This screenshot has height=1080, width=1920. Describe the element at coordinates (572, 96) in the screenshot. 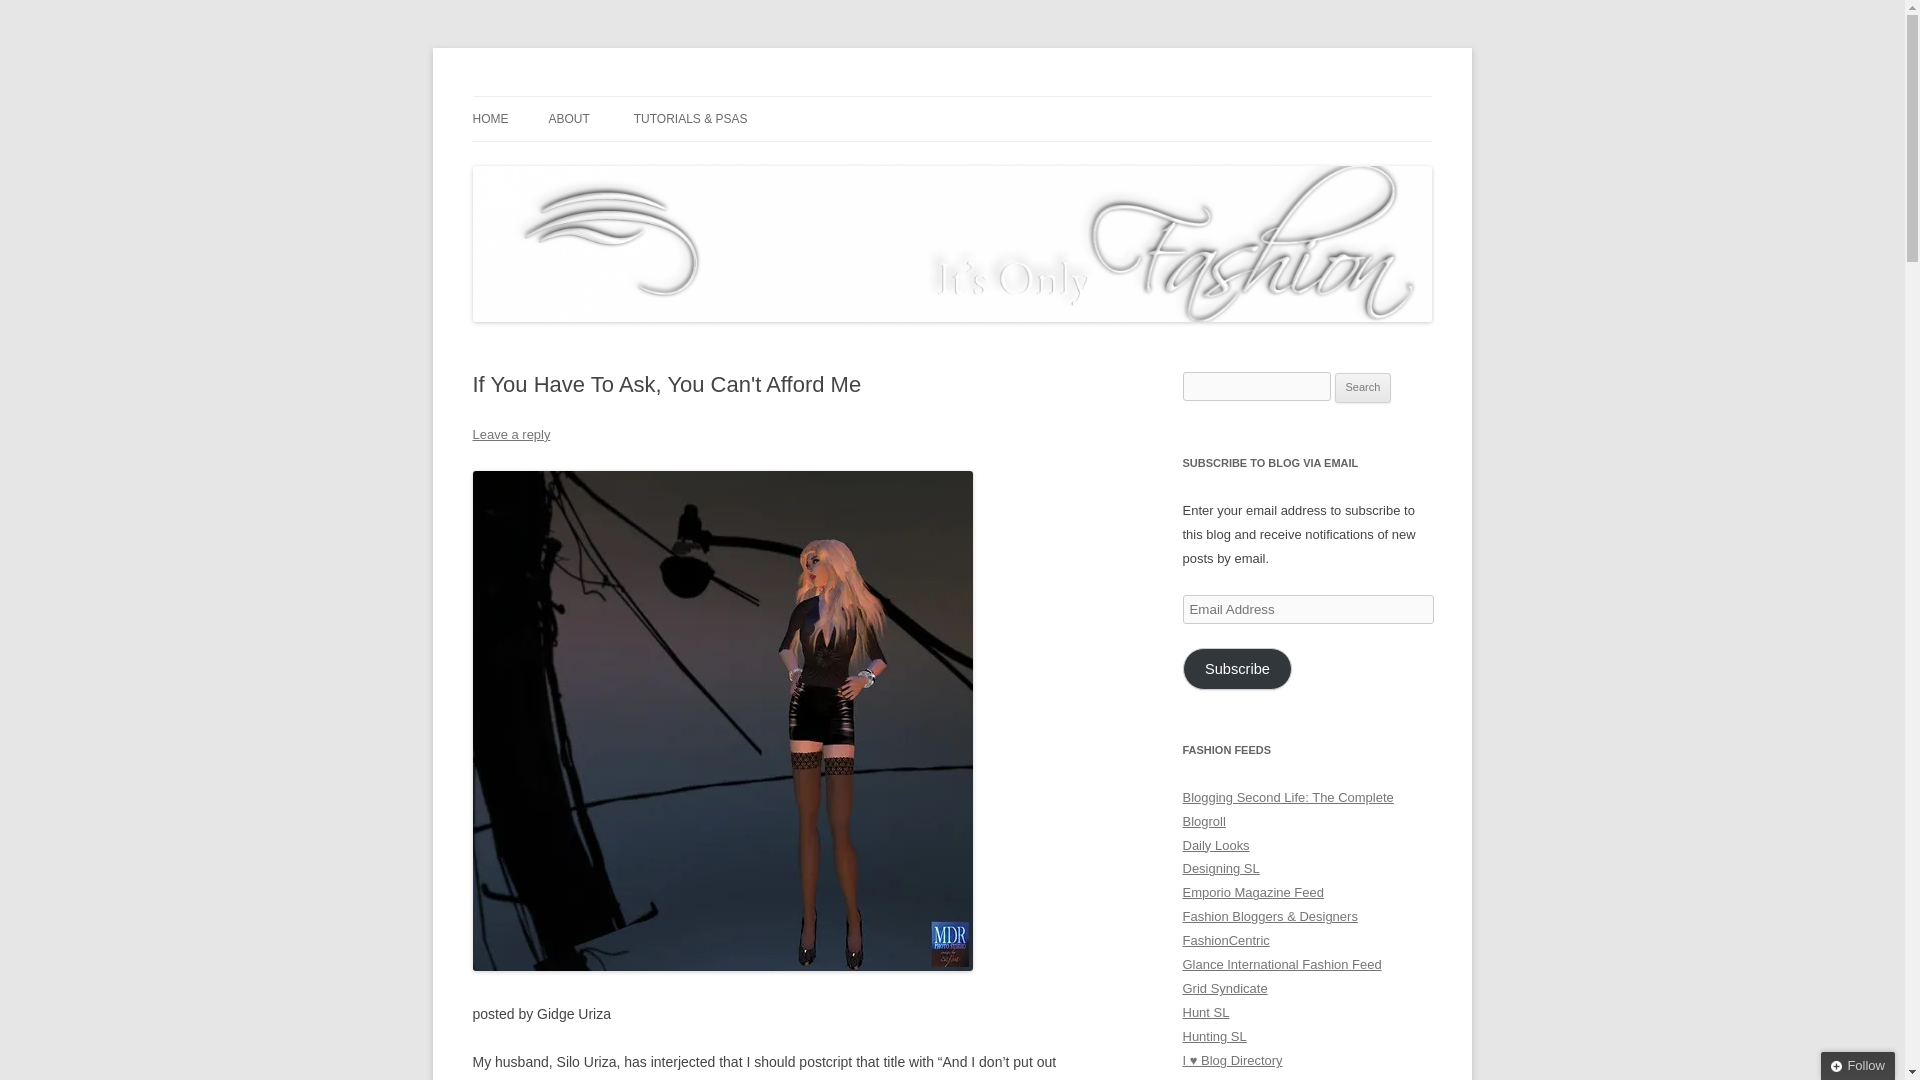

I see `Its Only Fashion` at that location.